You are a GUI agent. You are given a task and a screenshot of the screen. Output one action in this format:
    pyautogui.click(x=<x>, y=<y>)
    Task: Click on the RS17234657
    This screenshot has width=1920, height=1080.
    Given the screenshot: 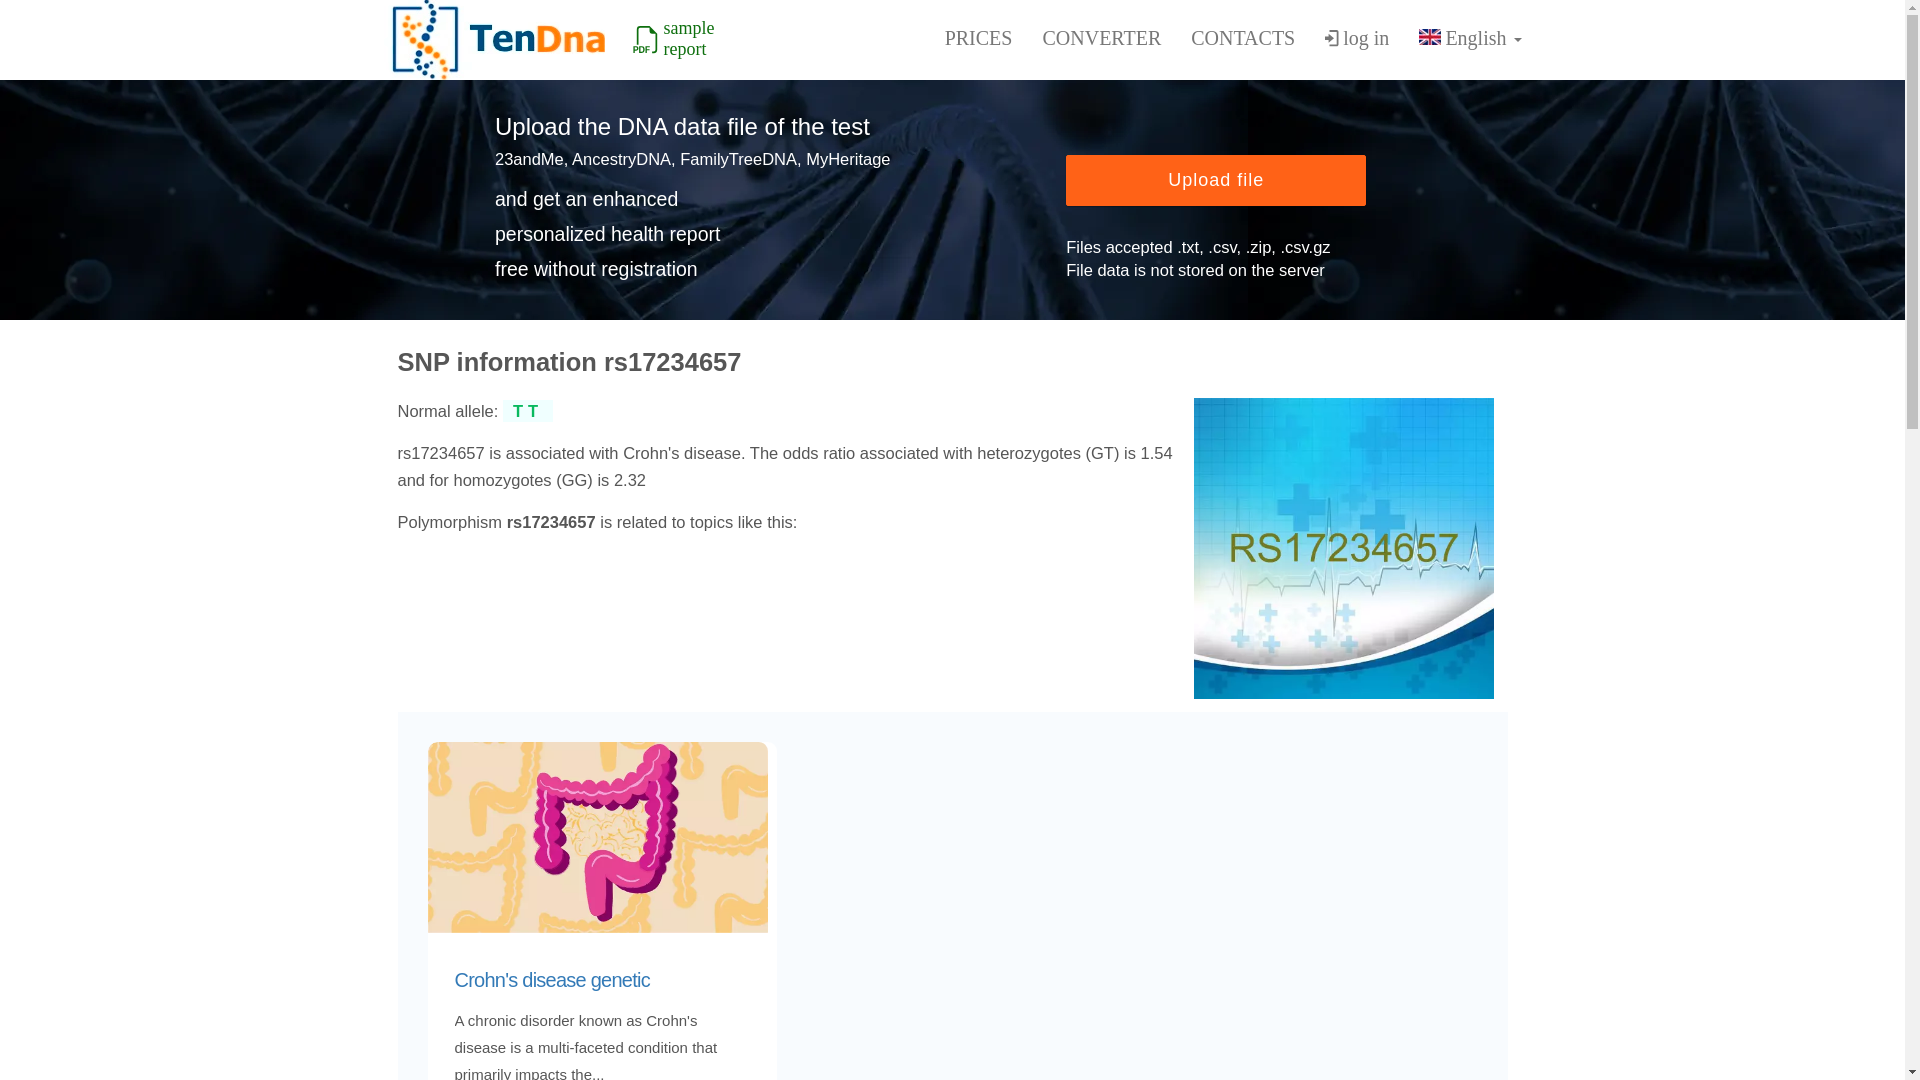 What is the action you would take?
    pyautogui.click(x=1344, y=548)
    